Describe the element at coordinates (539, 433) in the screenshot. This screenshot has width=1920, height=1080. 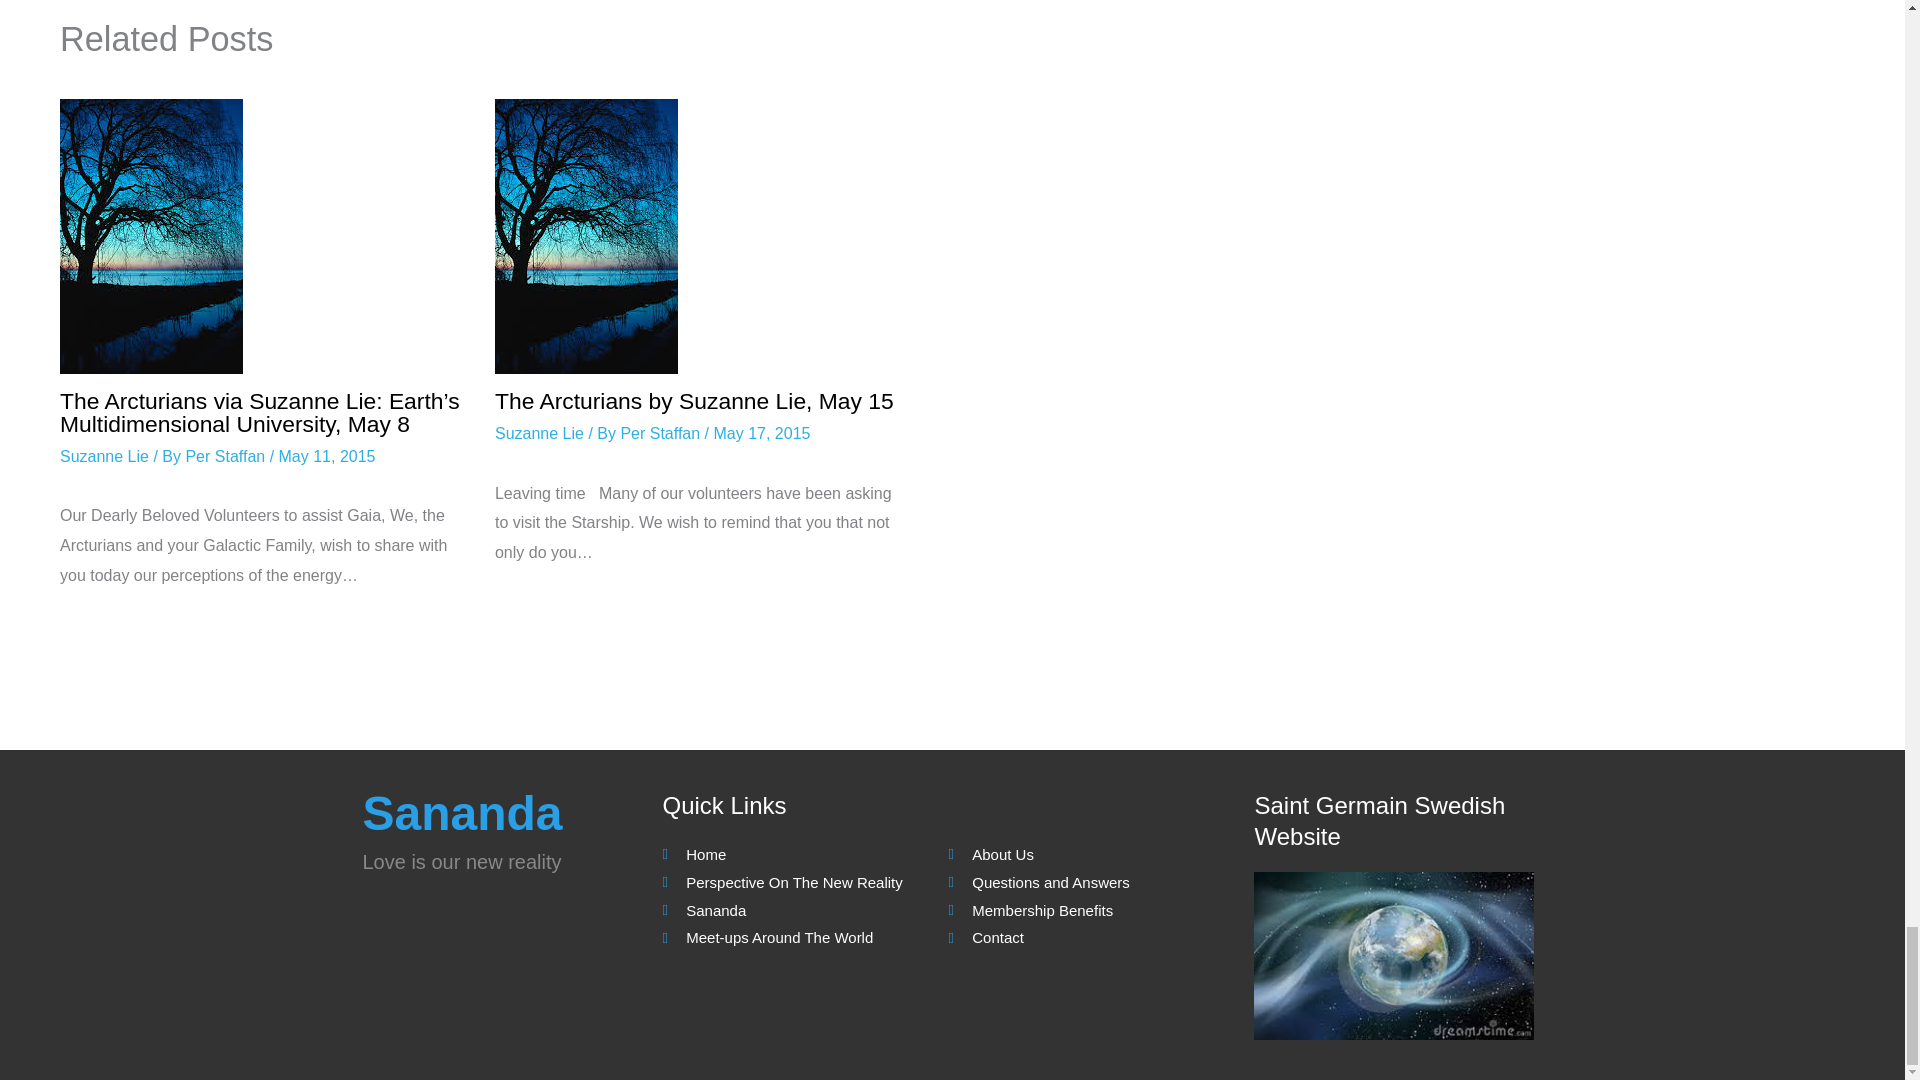
I see `Suzanne Lie` at that location.